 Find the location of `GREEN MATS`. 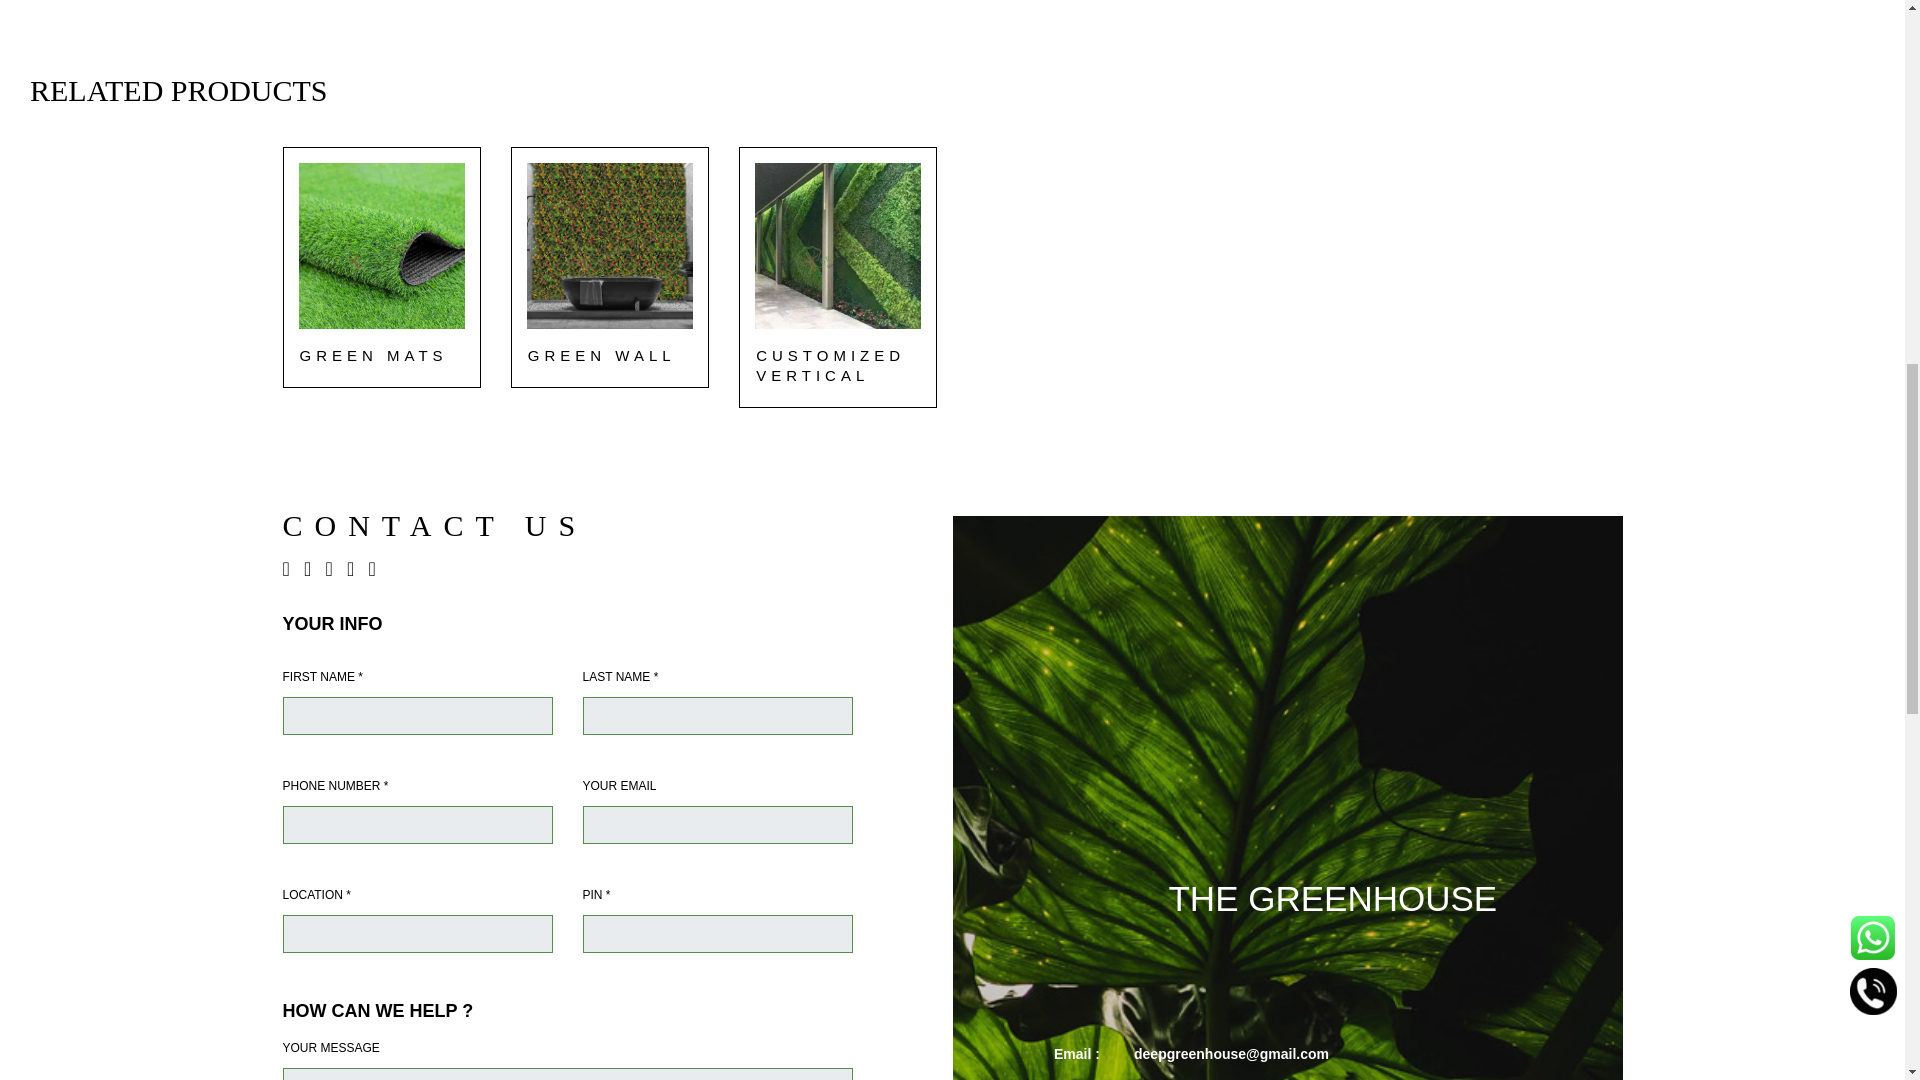

GREEN MATS is located at coordinates (373, 356).